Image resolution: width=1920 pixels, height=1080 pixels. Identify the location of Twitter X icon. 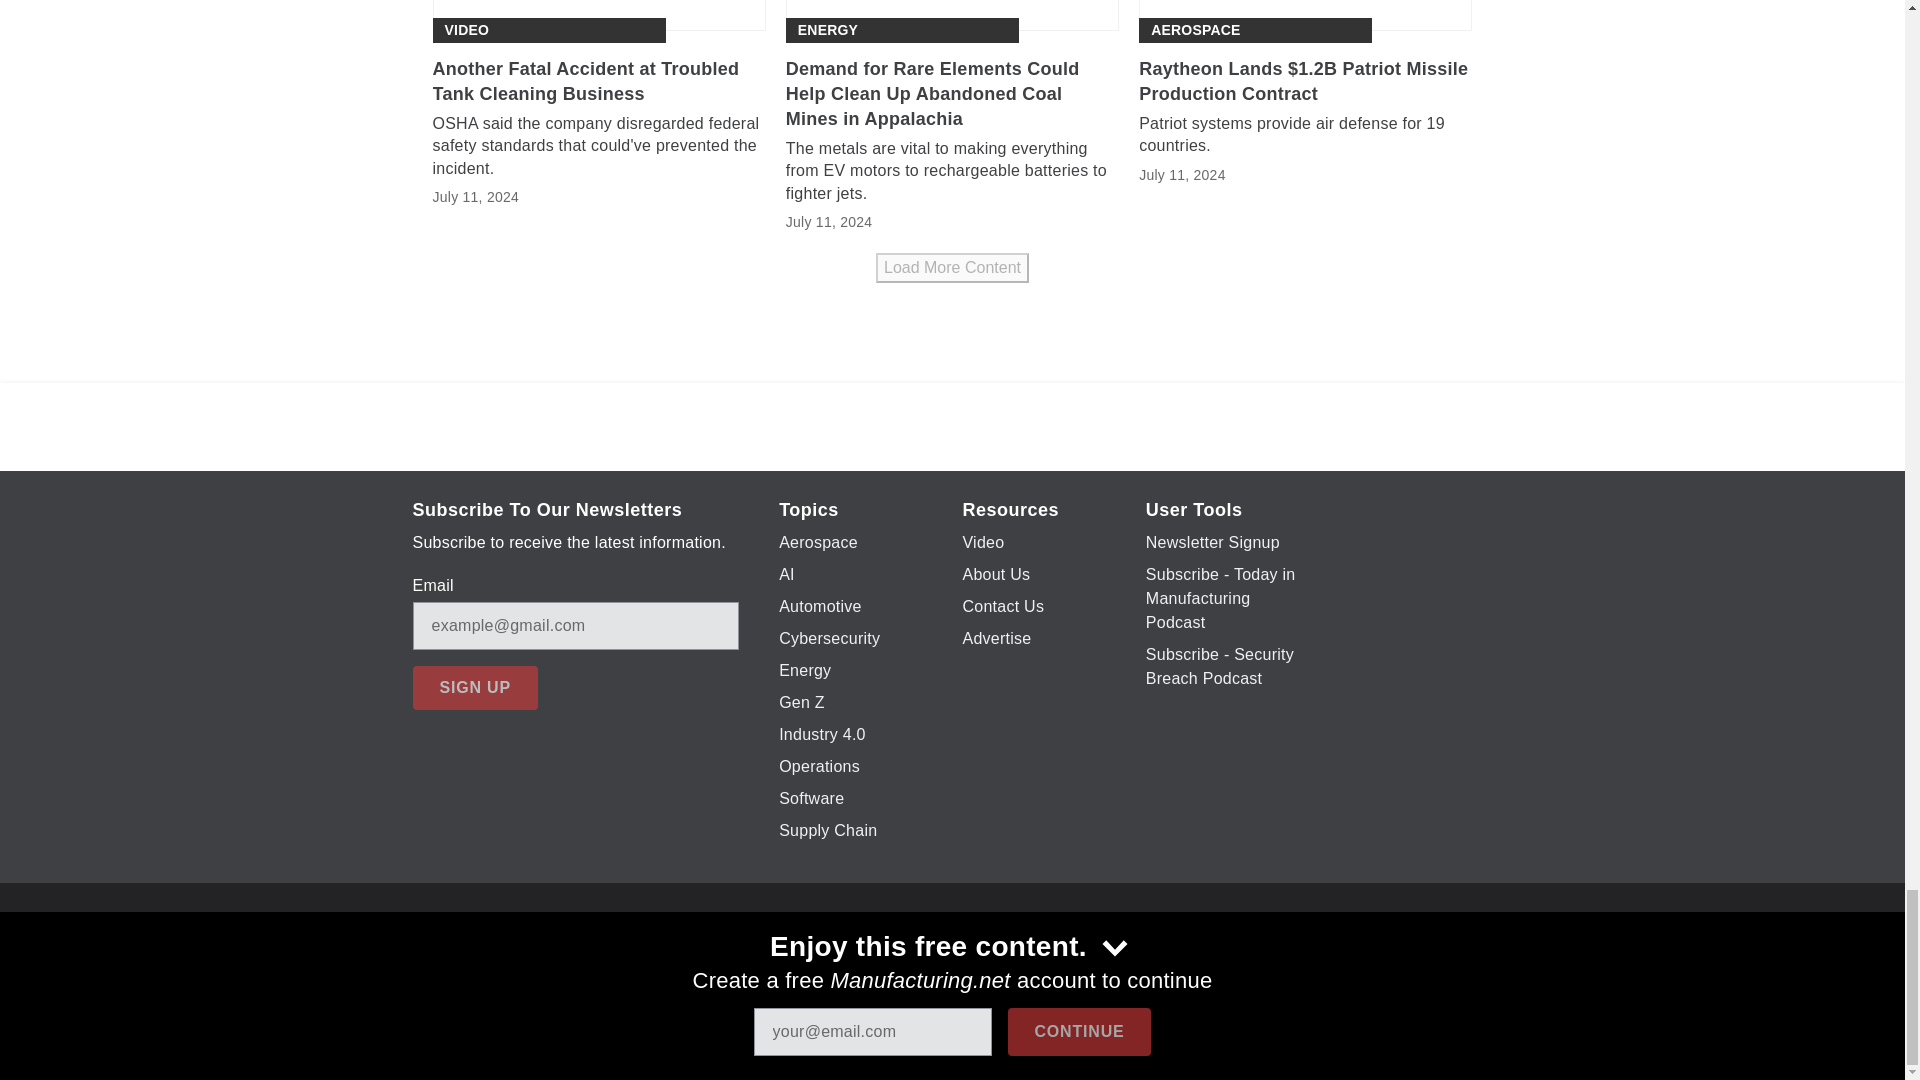
(918, 958).